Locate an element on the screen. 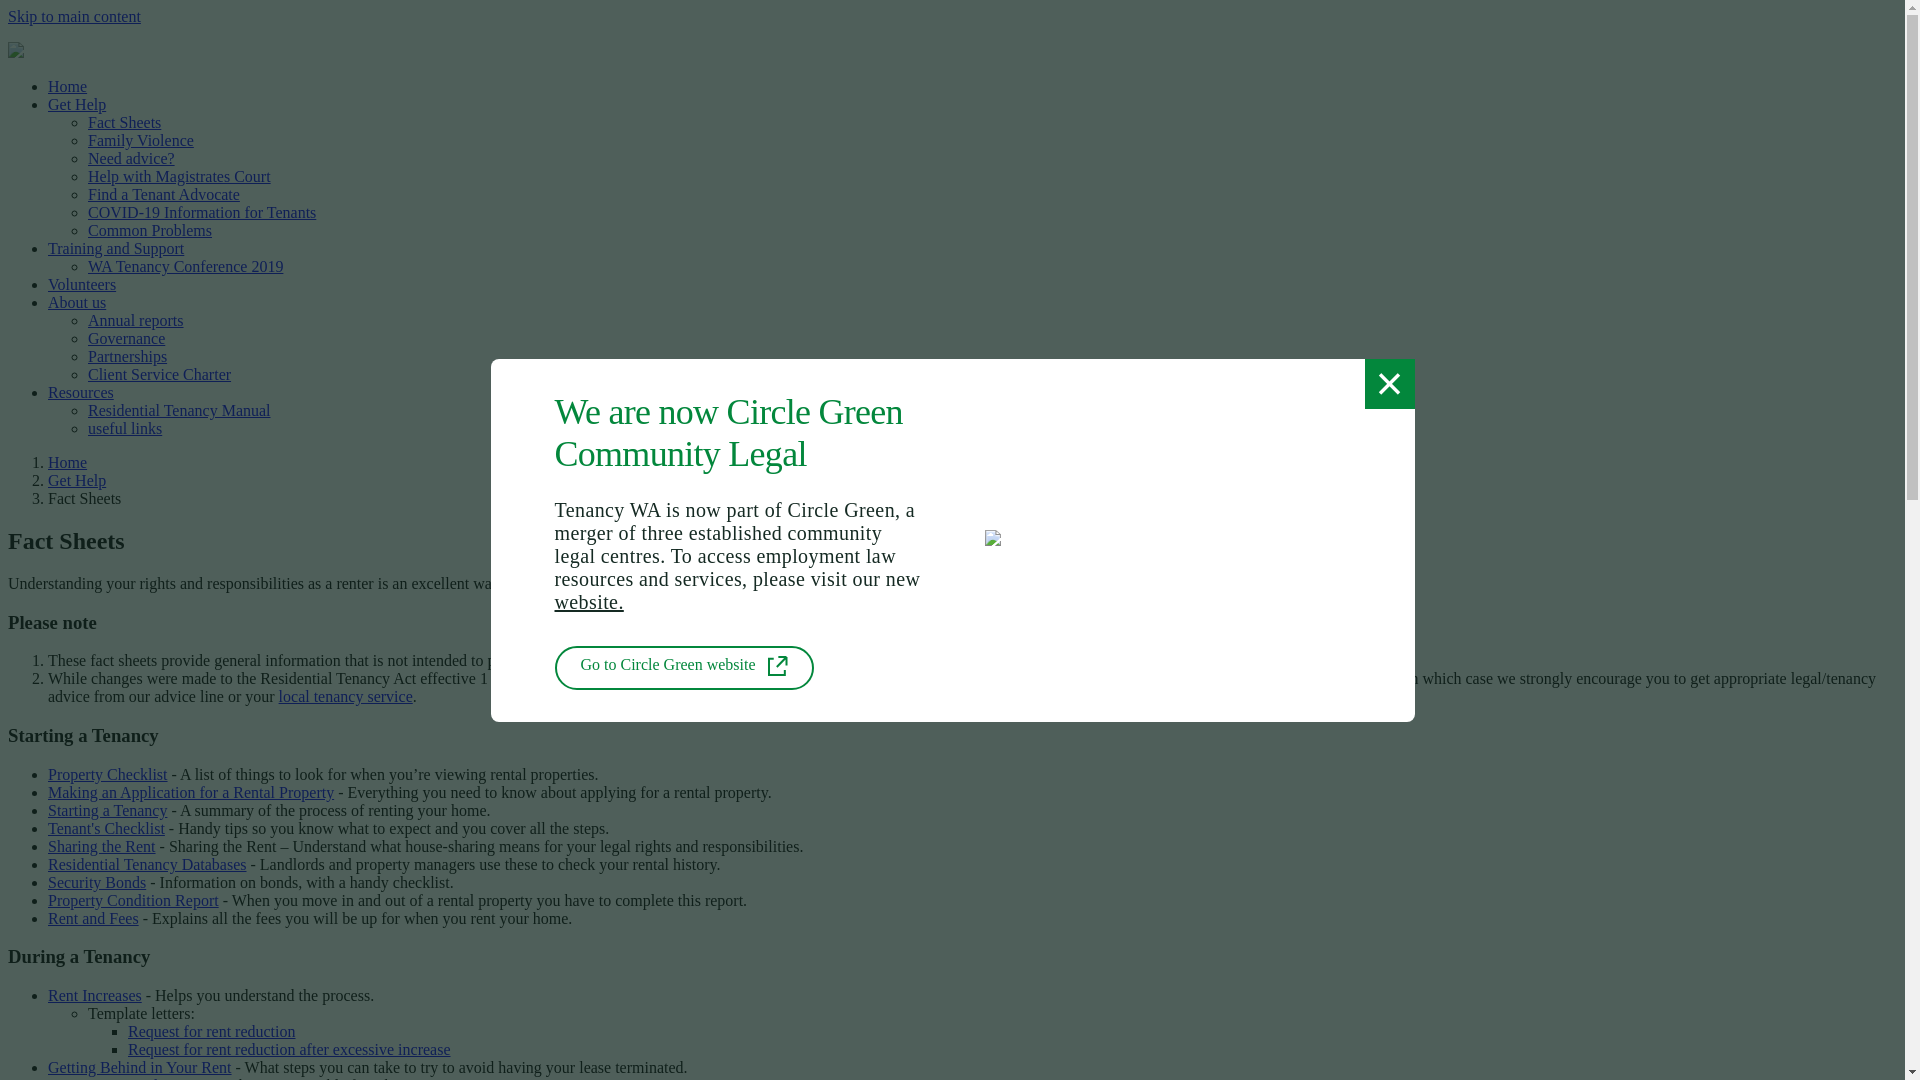 The width and height of the screenshot is (1920, 1080). Security Bonds is located at coordinates (97, 882).